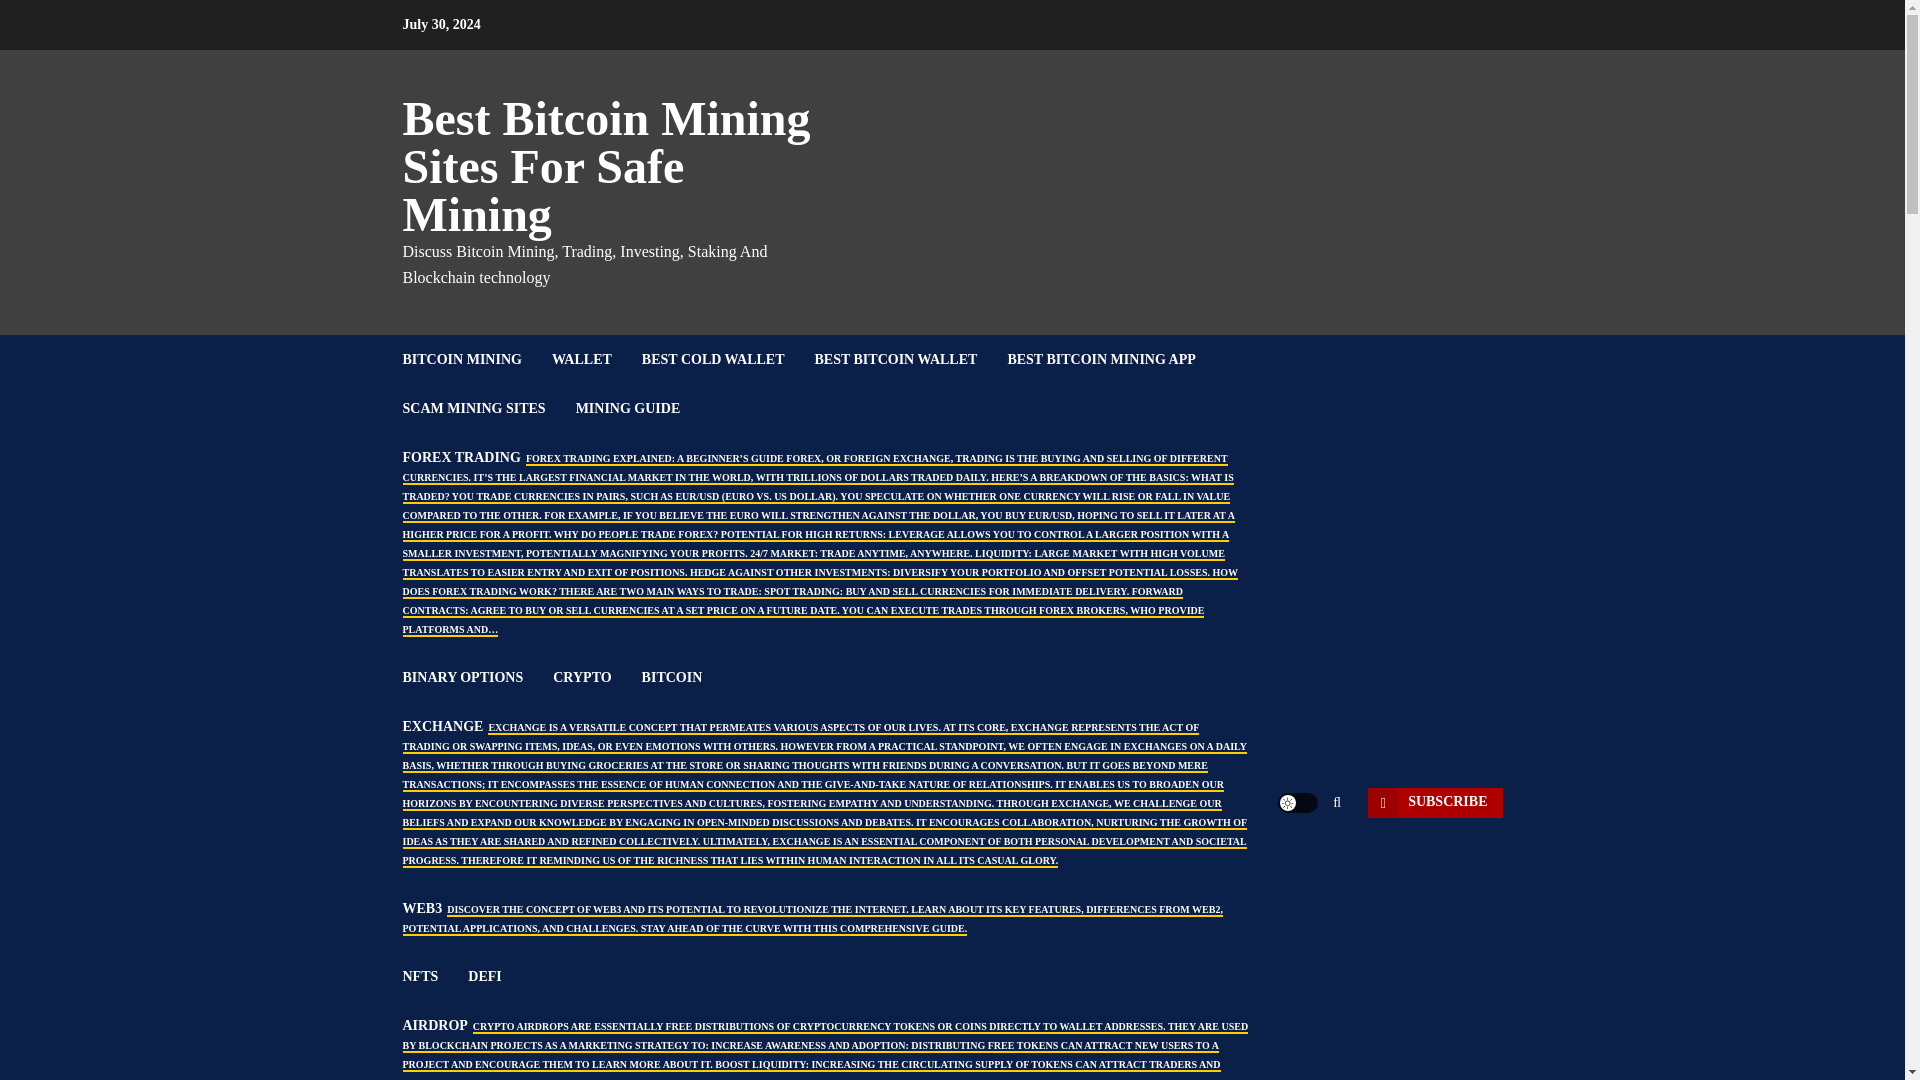  Describe the element at coordinates (687, 678) in the screenshot. I see `BITCOIN` at that location.